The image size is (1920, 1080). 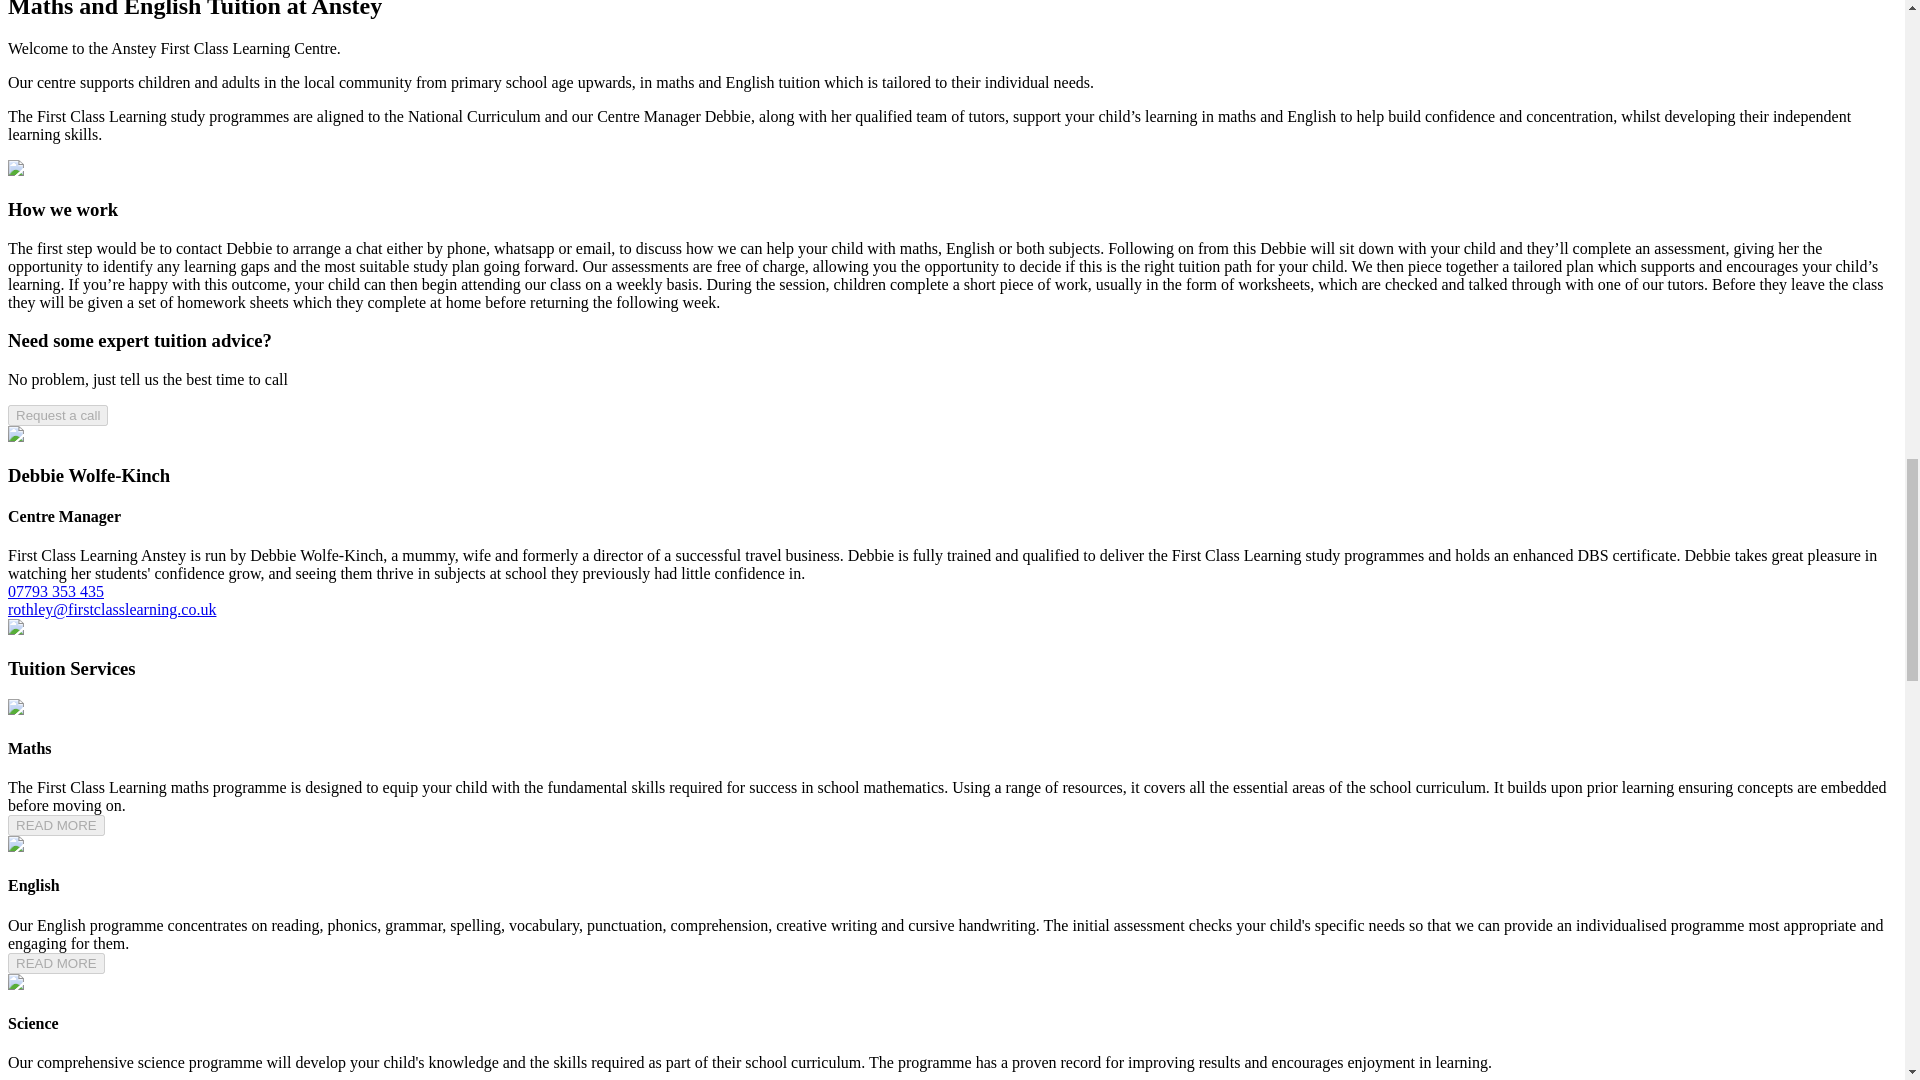 I want to click on Request a call, so click(x=57, y=415).